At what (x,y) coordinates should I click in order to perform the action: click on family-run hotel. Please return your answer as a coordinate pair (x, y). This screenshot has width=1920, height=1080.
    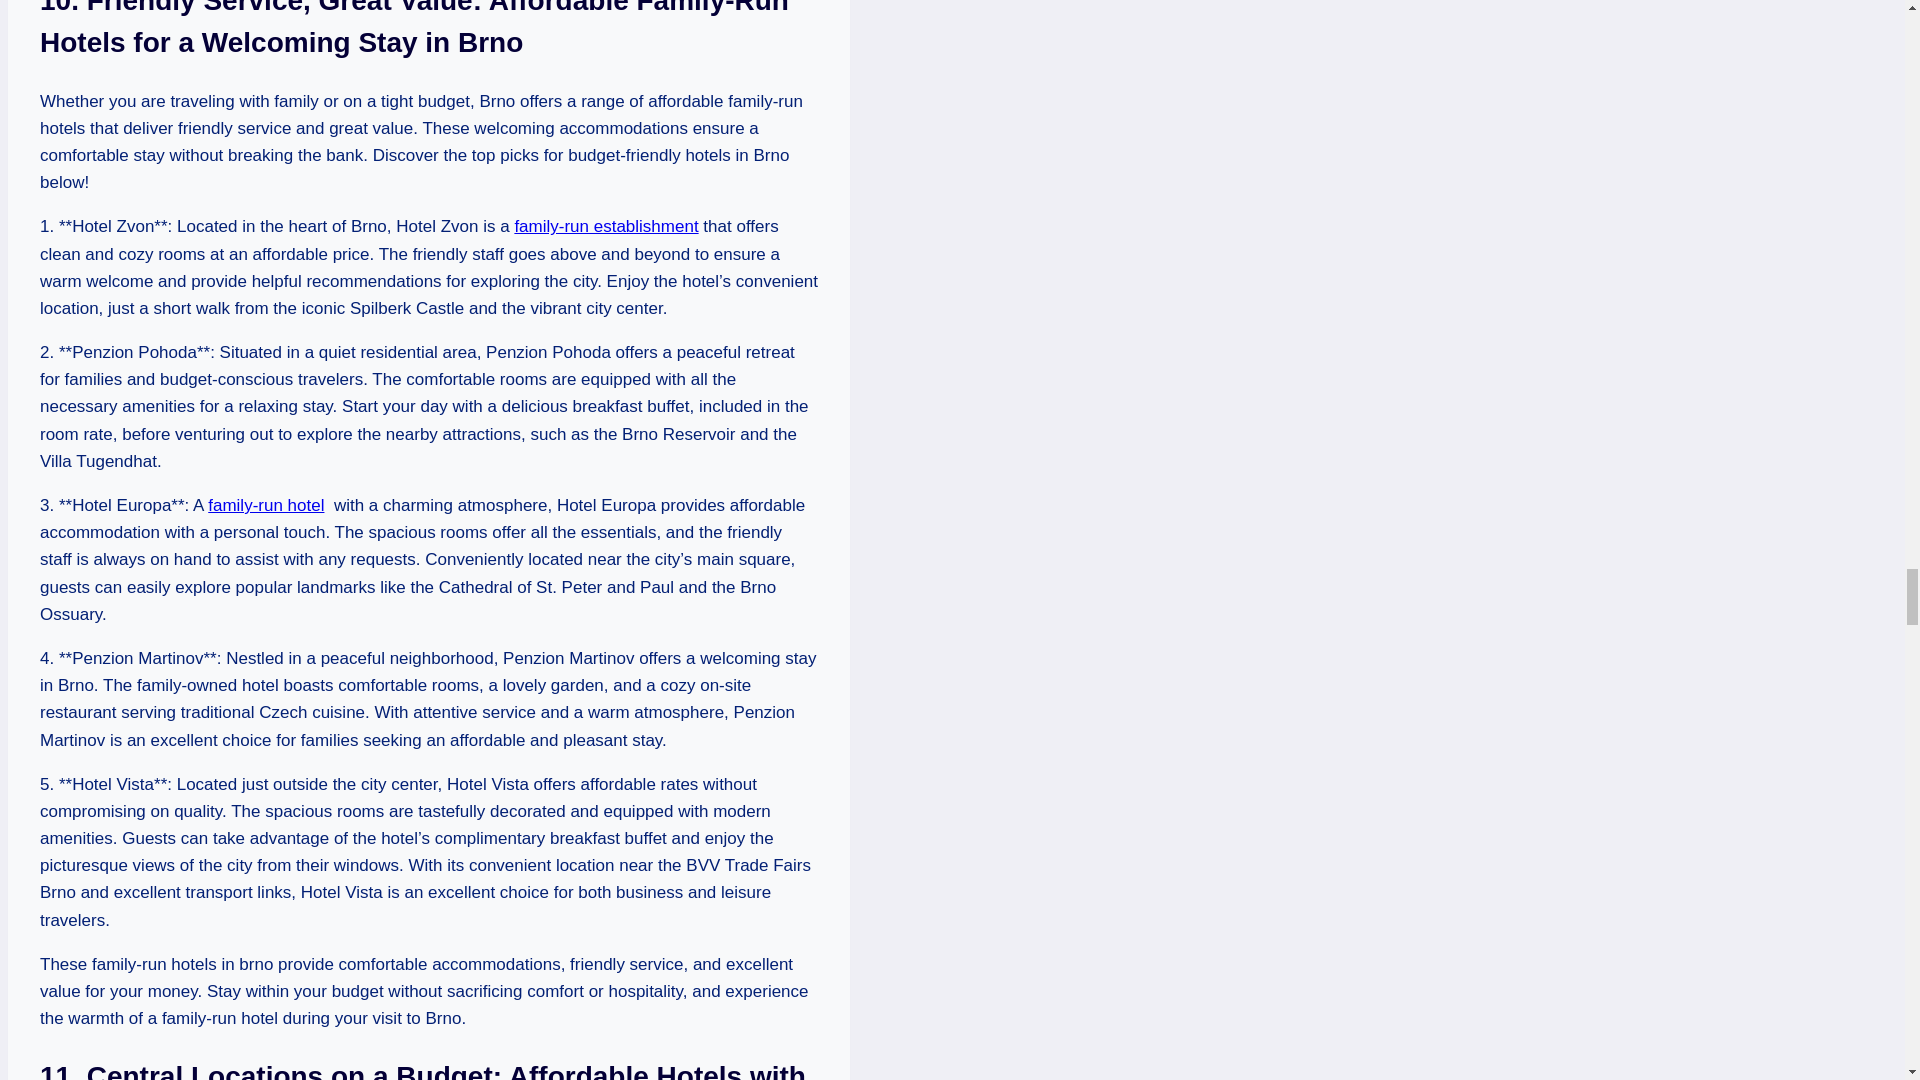
    Looking at the image, I should click on (266, 505).